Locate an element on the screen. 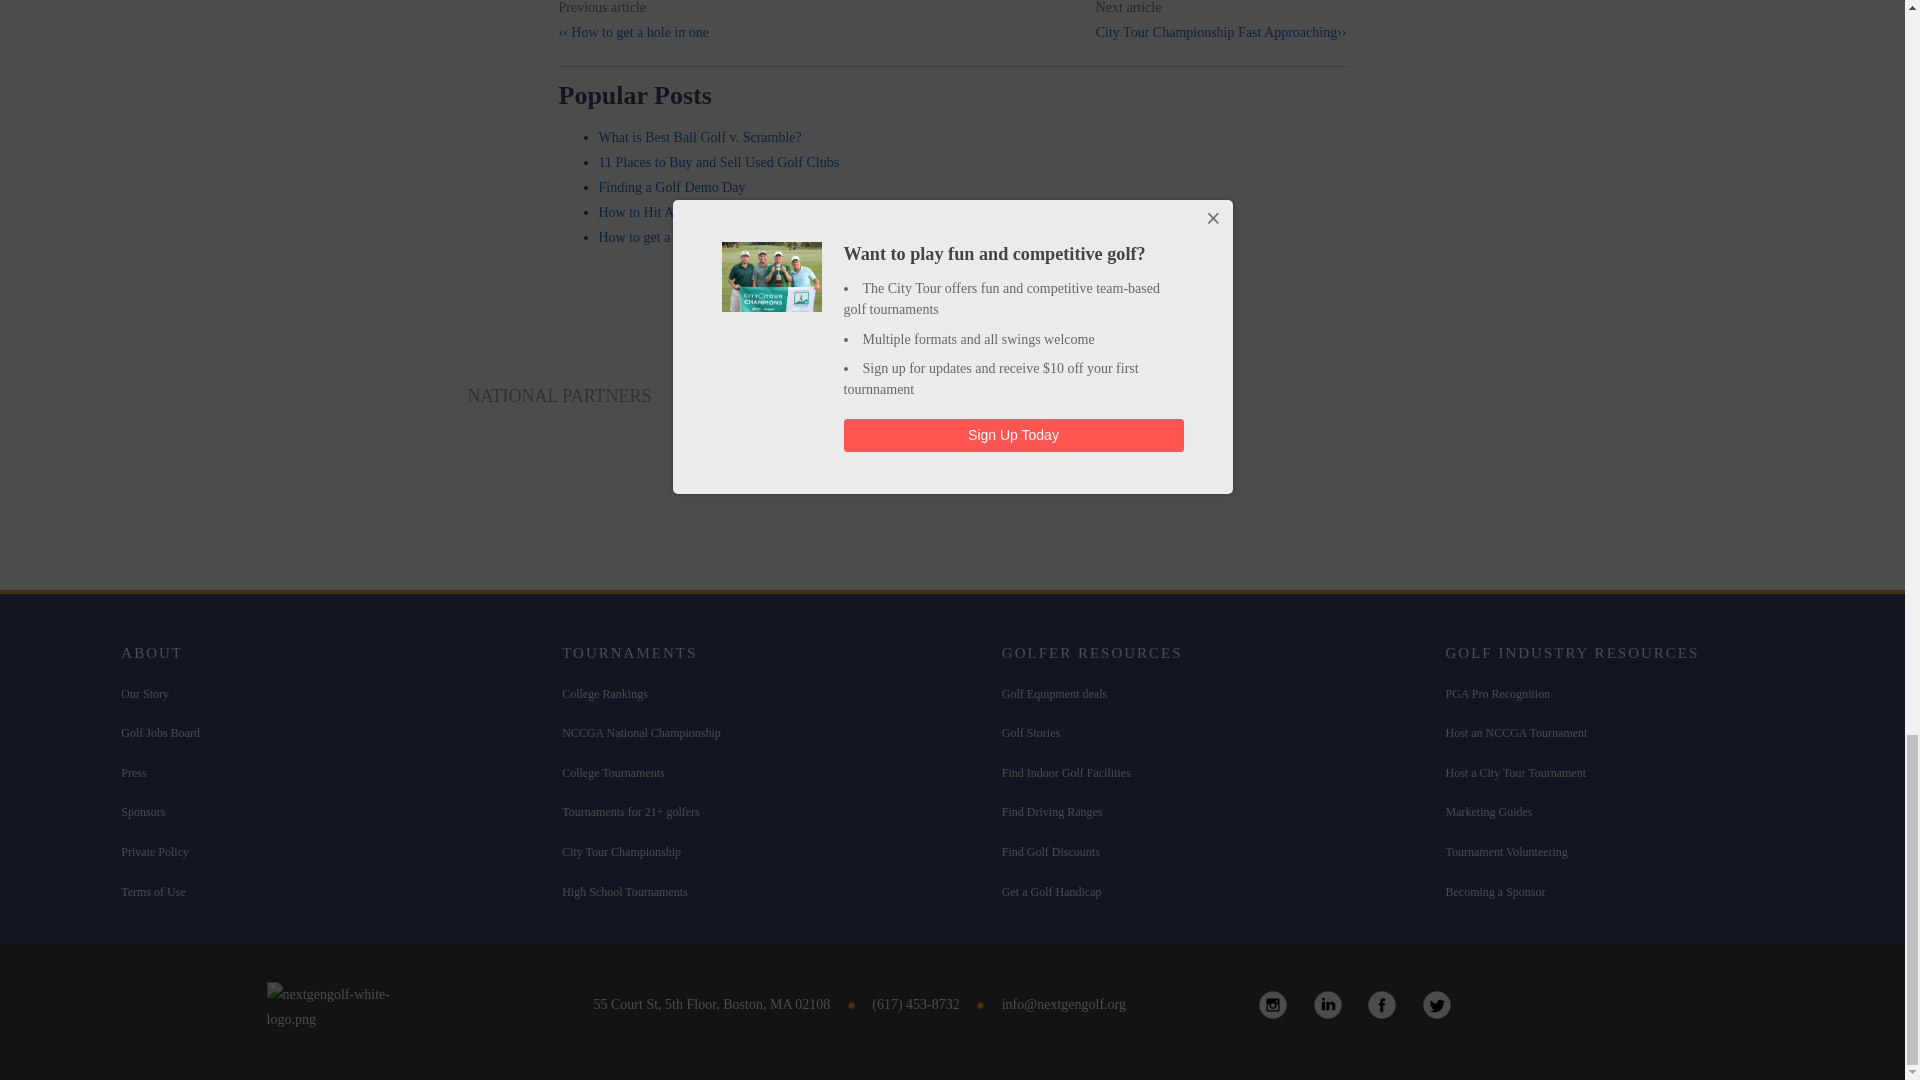 Image resolution: width=1920 pixels, height=1080 pixels. nextgengolf-white-logo.png is located at coordinates (349, 1006).